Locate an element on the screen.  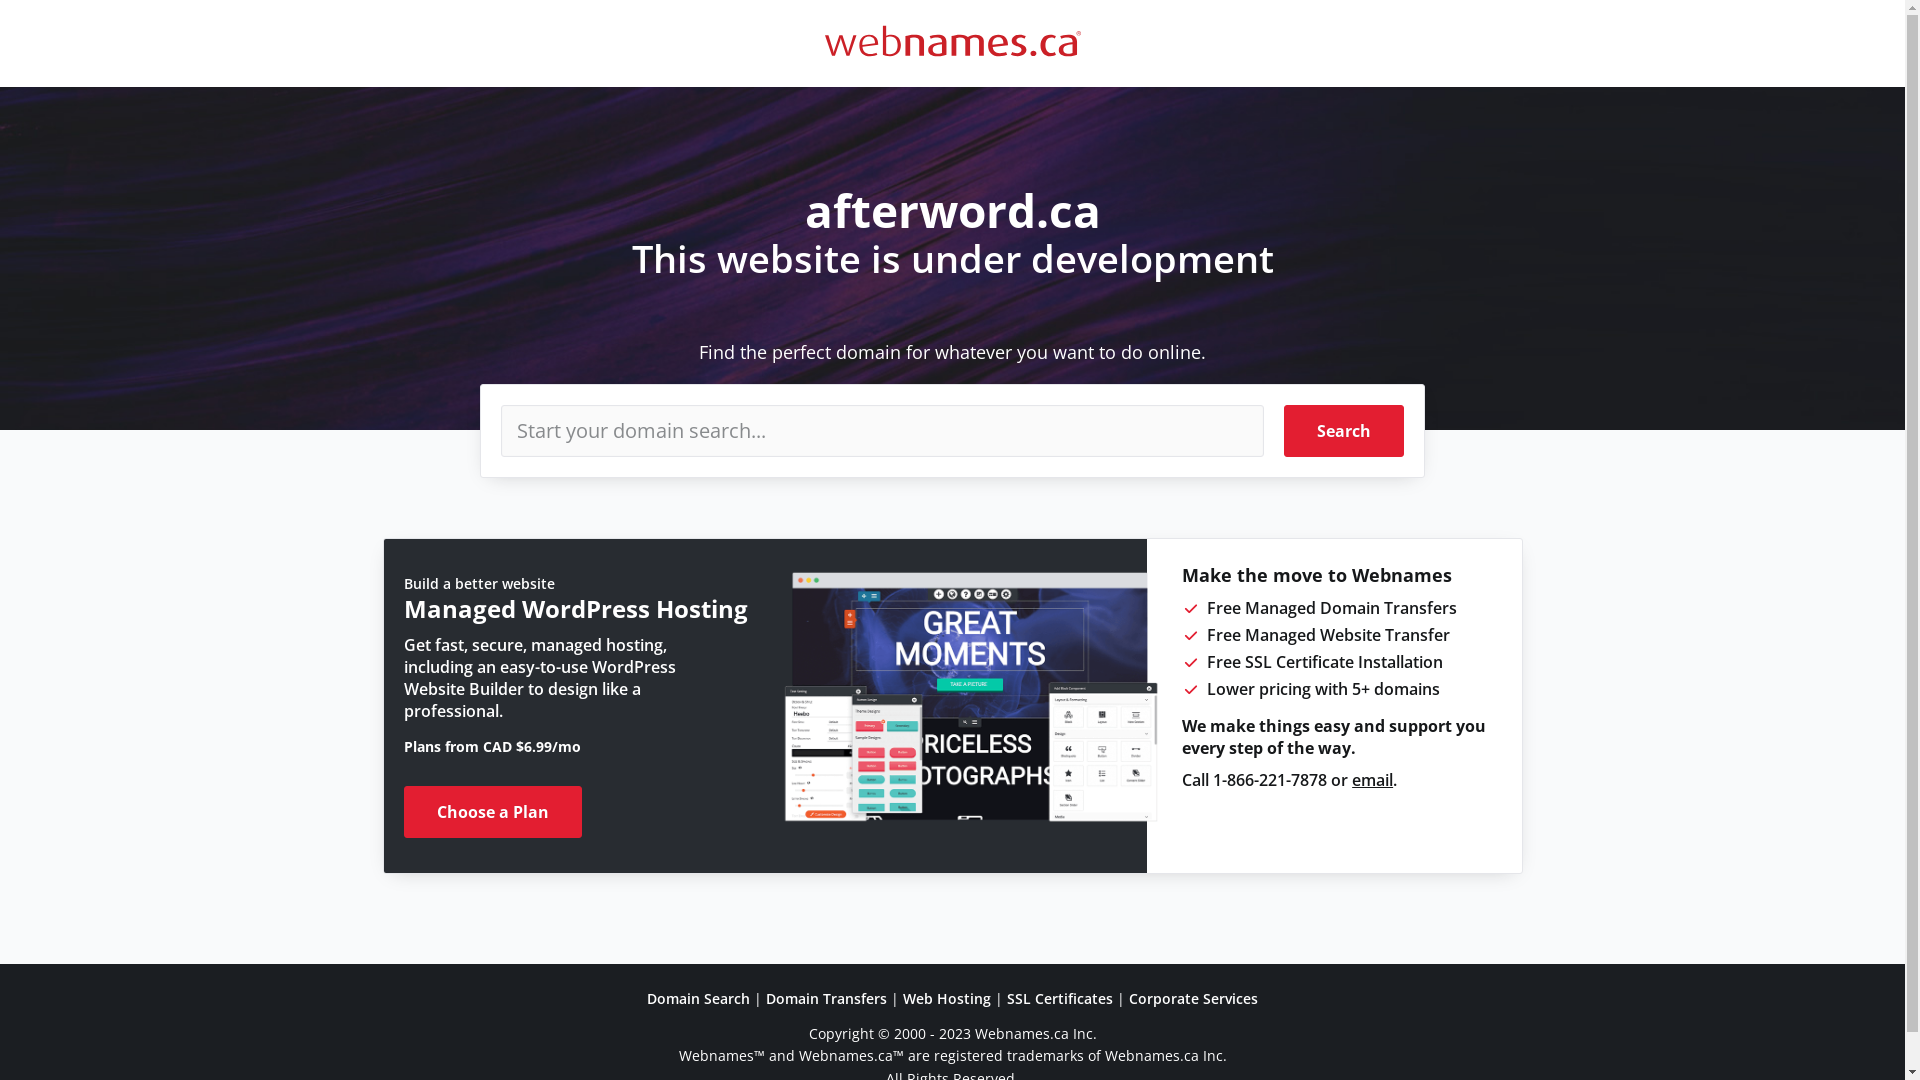
SSL Certificates is located at coordinates (1060, 998).